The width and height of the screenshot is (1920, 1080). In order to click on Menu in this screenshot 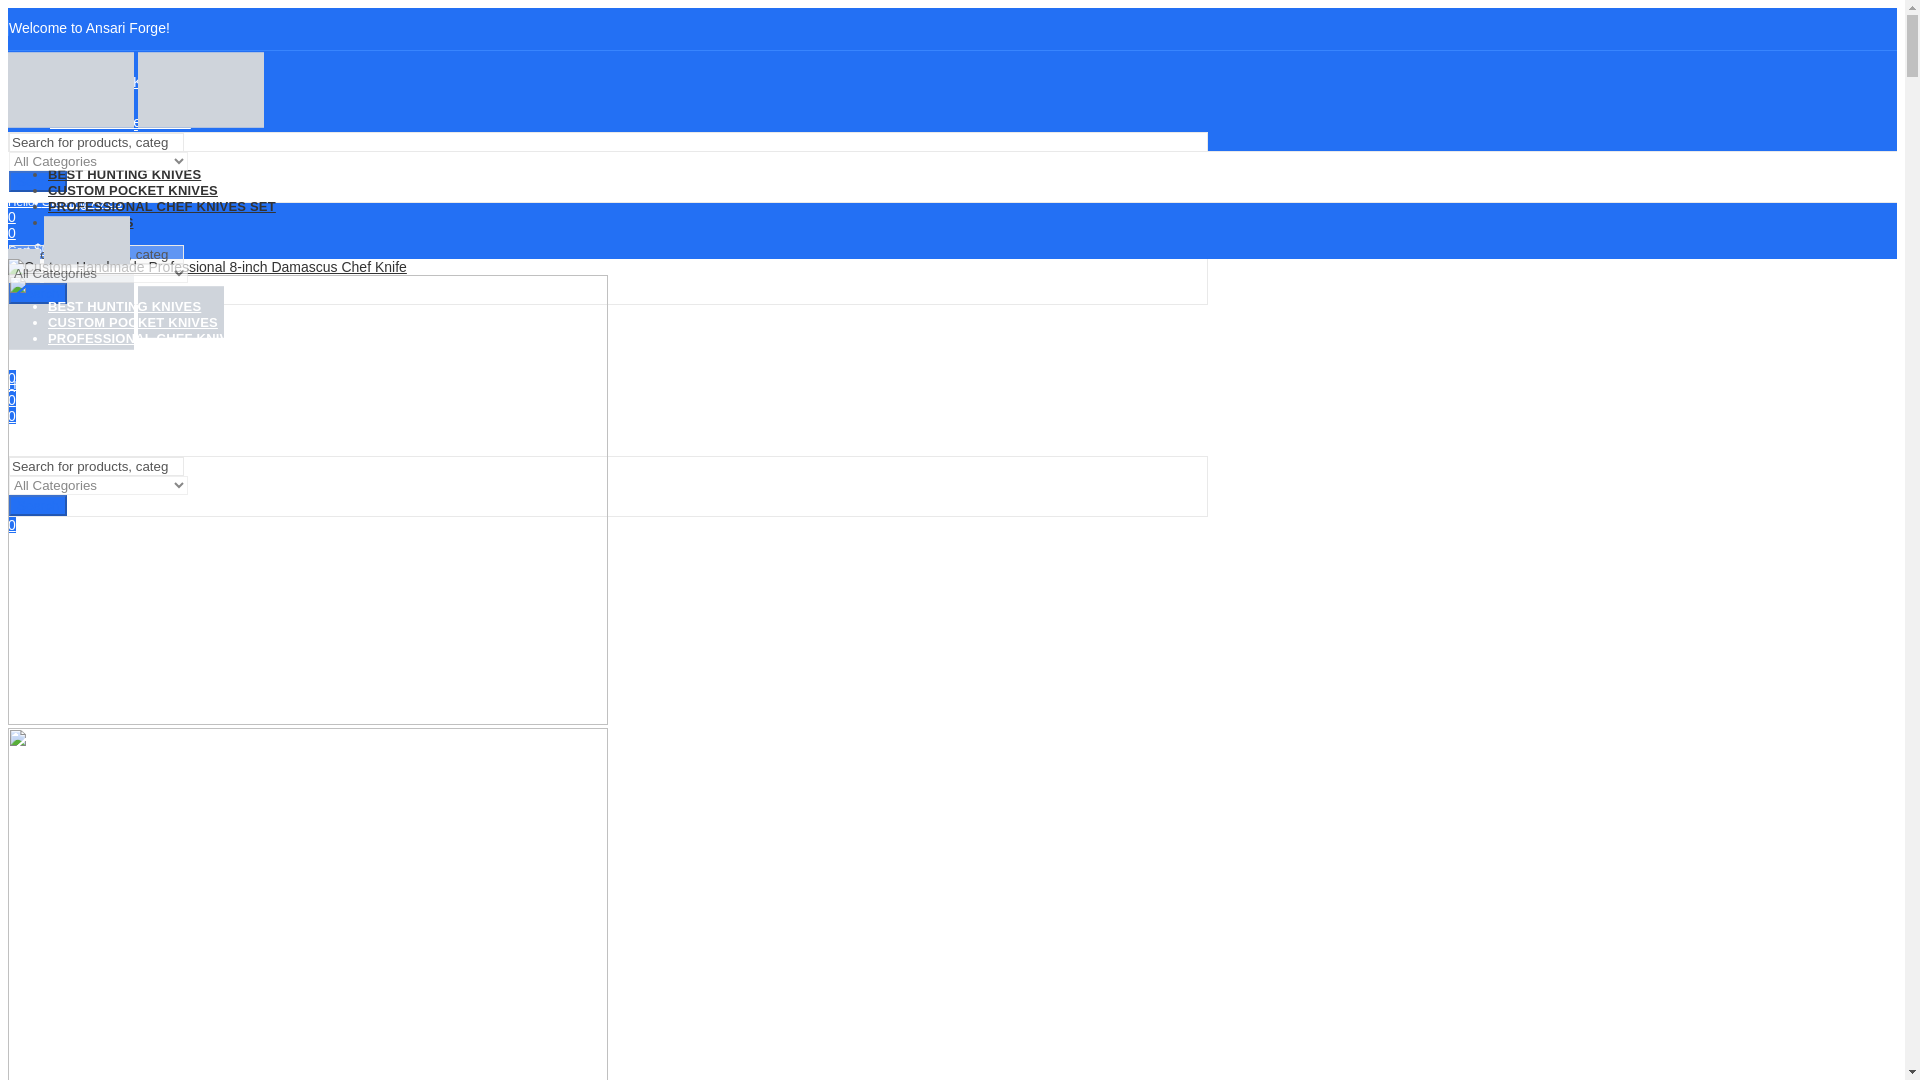, I will do `click(24, 447)`.